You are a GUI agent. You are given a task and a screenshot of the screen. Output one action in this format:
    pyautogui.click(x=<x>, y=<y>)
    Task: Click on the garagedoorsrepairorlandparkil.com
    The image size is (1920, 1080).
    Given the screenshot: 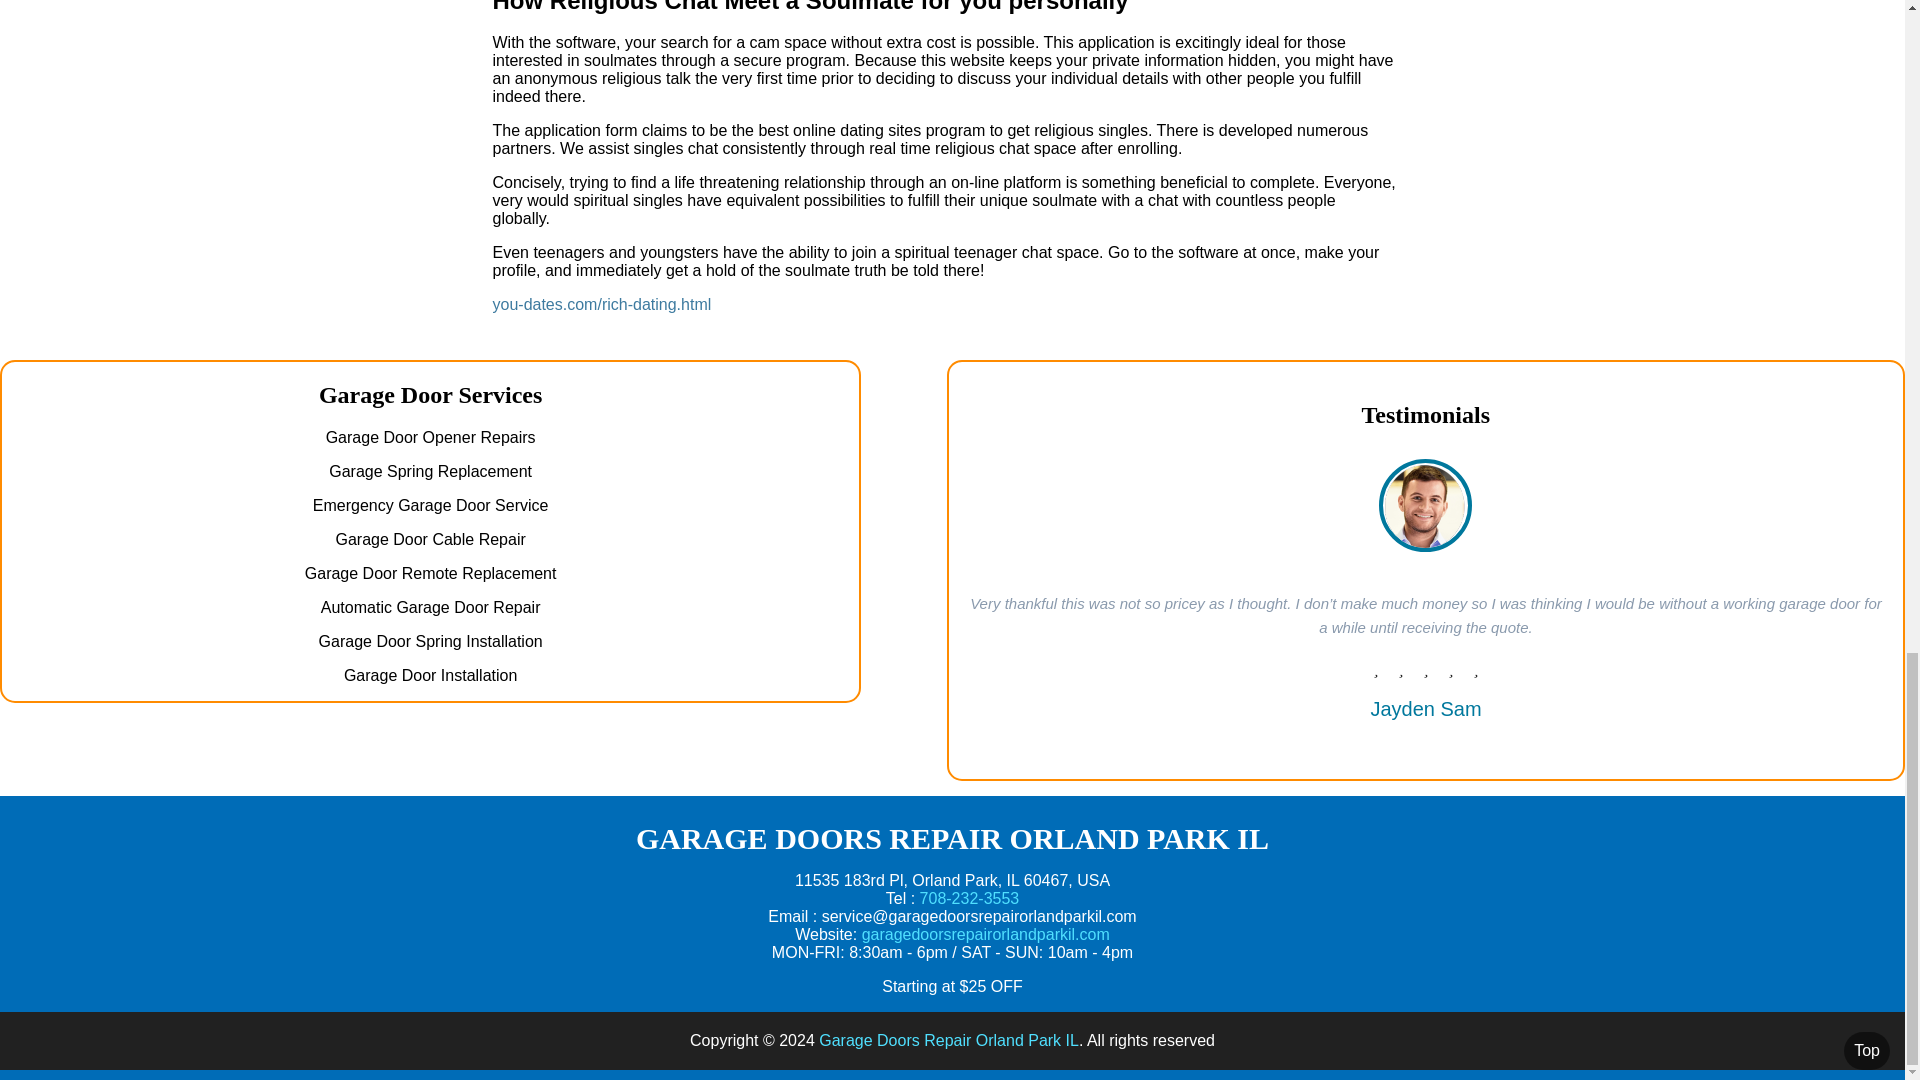 What is the action you would take?
    pyautogui.click(x=986, y=934)
    